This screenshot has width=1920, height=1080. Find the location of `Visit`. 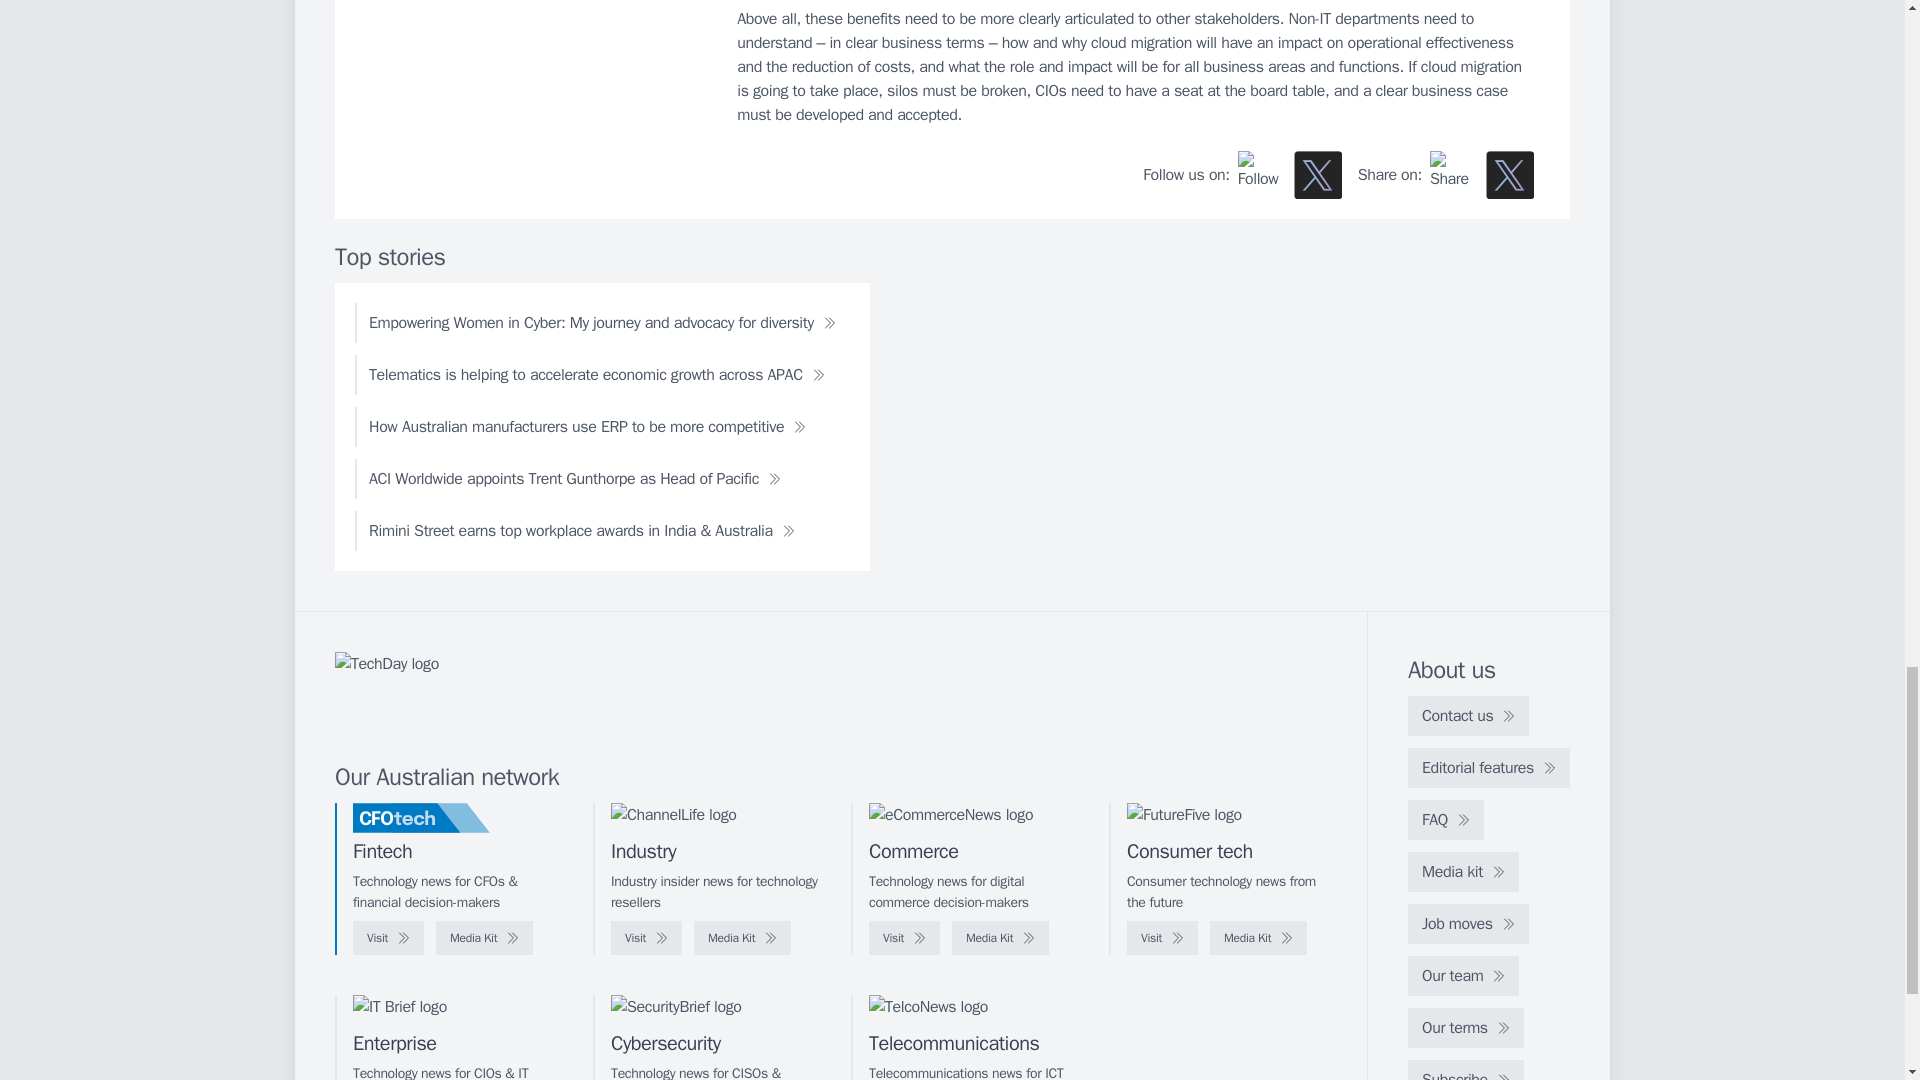

Visit is located at coordinates (1162, 938).